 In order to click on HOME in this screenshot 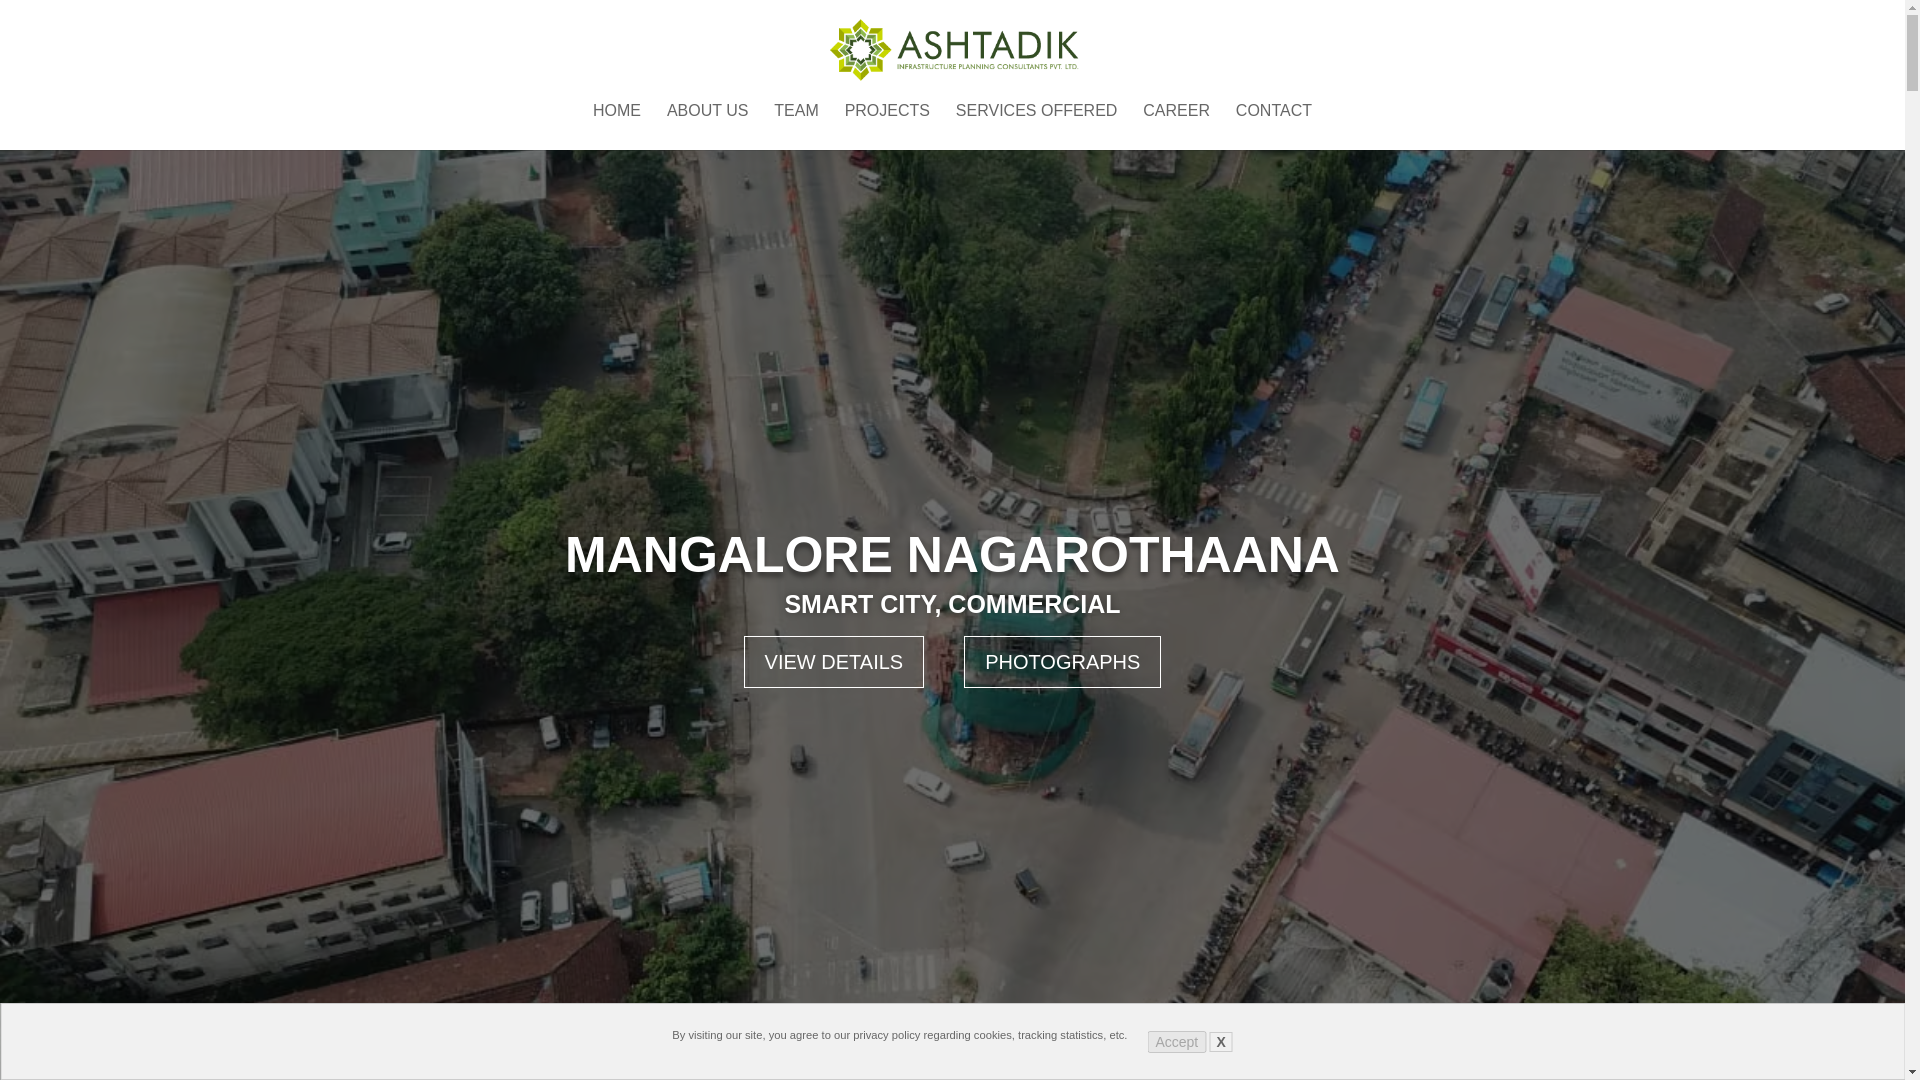, I will do `click(617, 126)`.